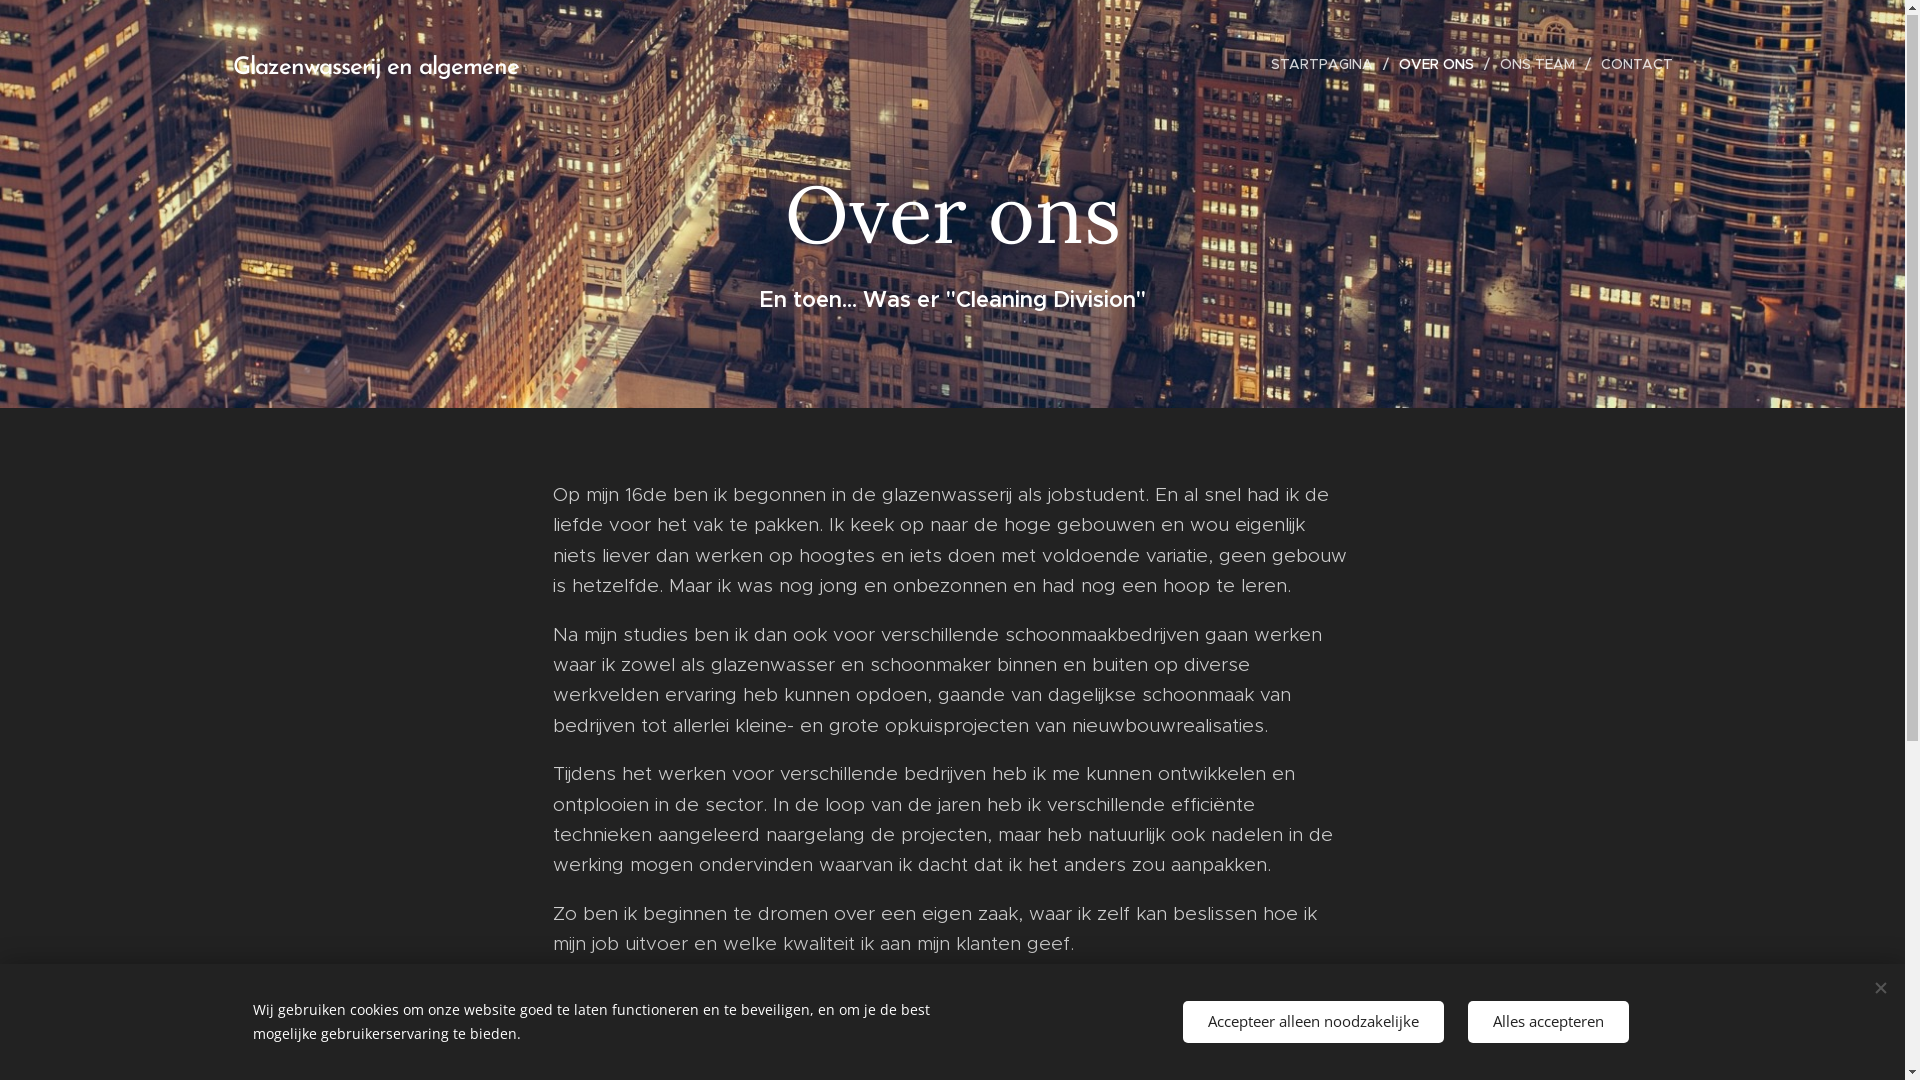  Describe the element at coordinates (1312, 1022) in the screenshot. I see `Accepteer alleen noodzakelijke` at that location.